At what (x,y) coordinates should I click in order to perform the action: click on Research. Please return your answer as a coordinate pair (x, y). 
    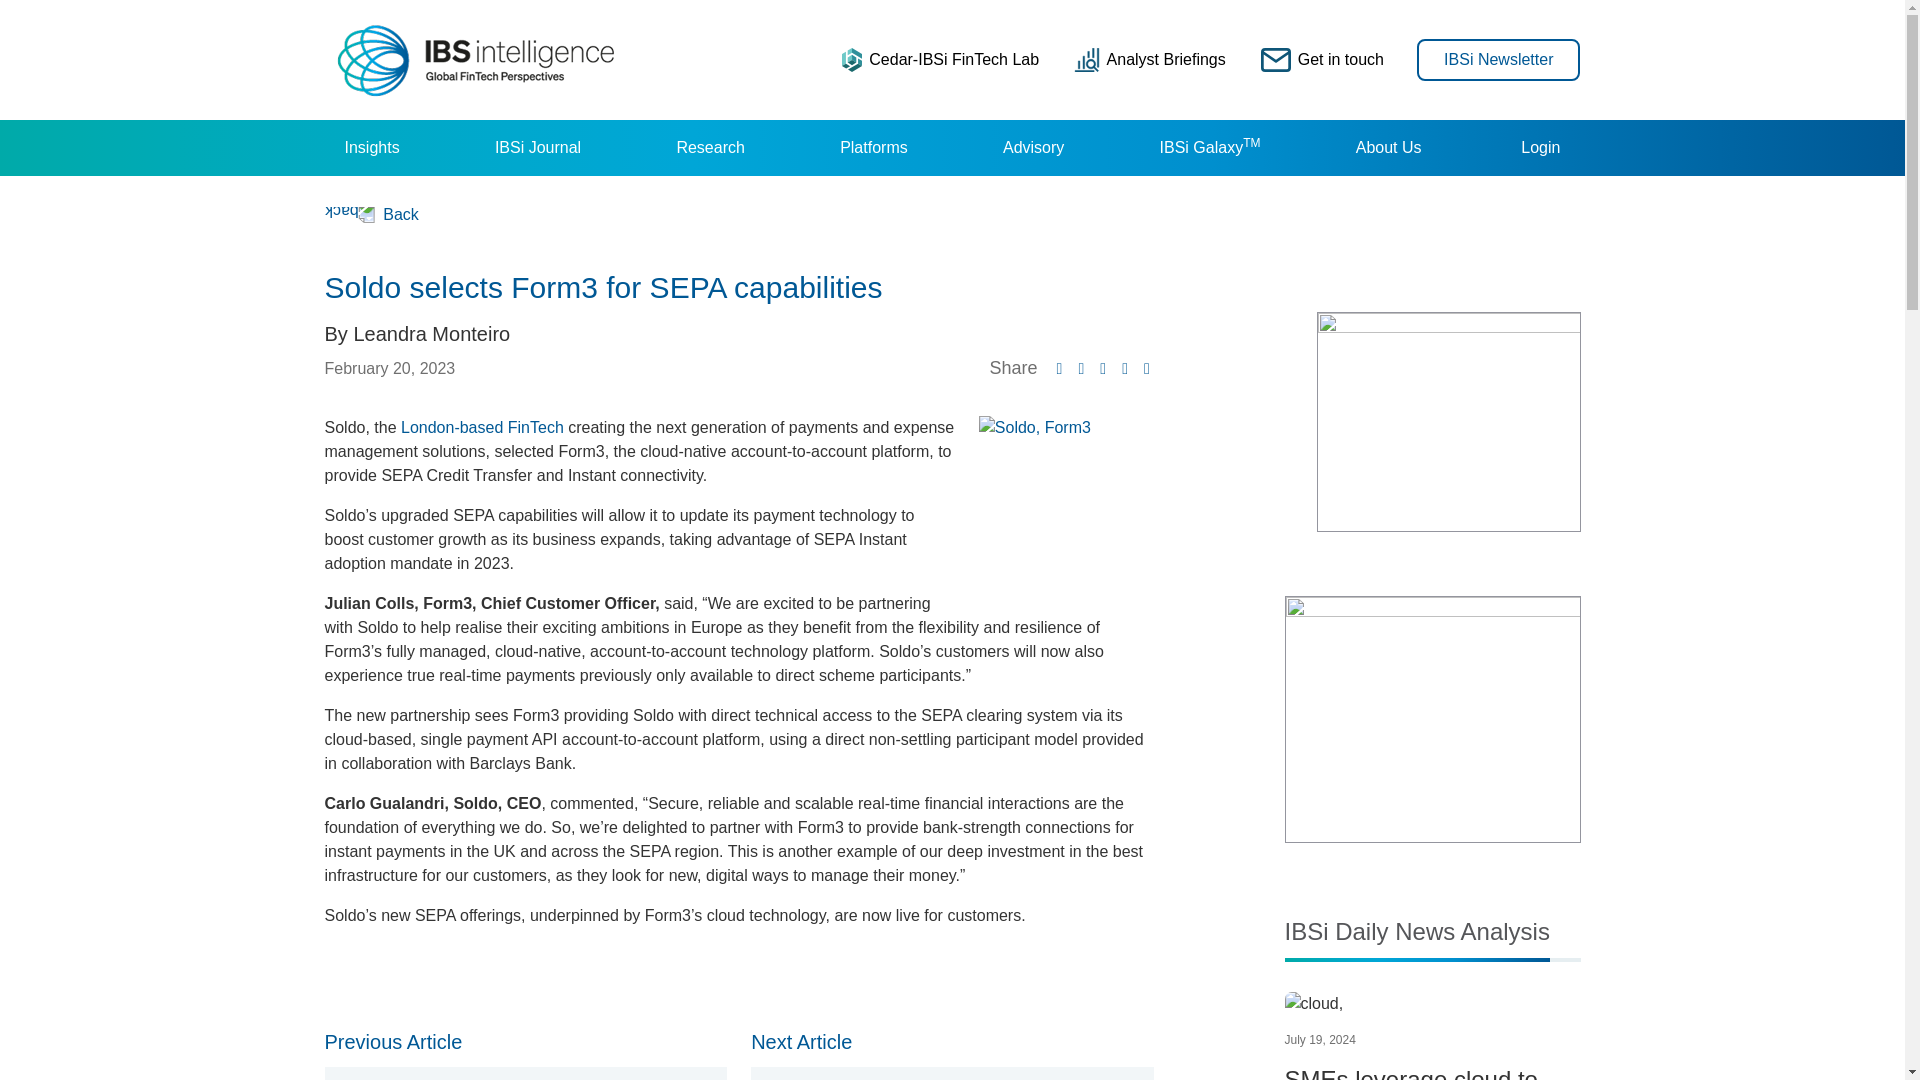
    Looking at the image, I should click on (710, 148).